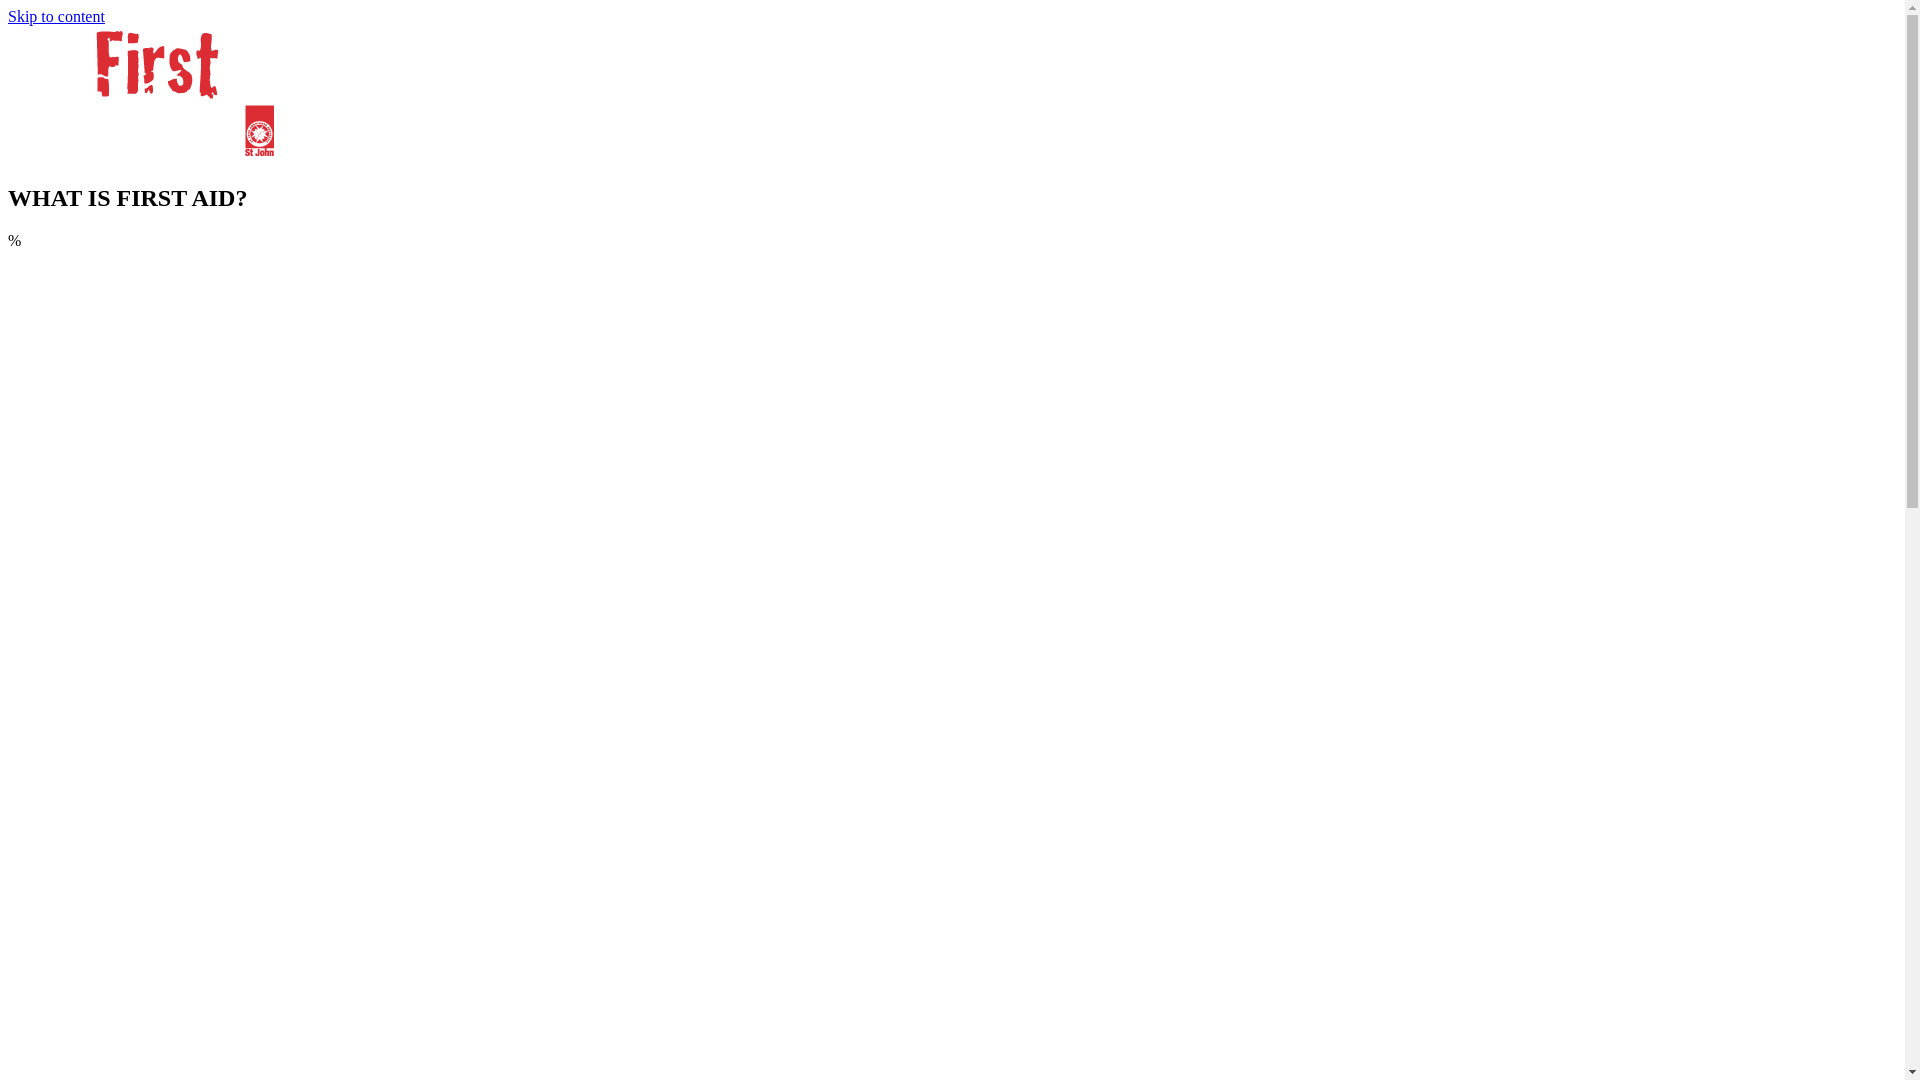 This screenshot has width=1920, height=1080. I want to click on Skip to content, so click(56, 16).